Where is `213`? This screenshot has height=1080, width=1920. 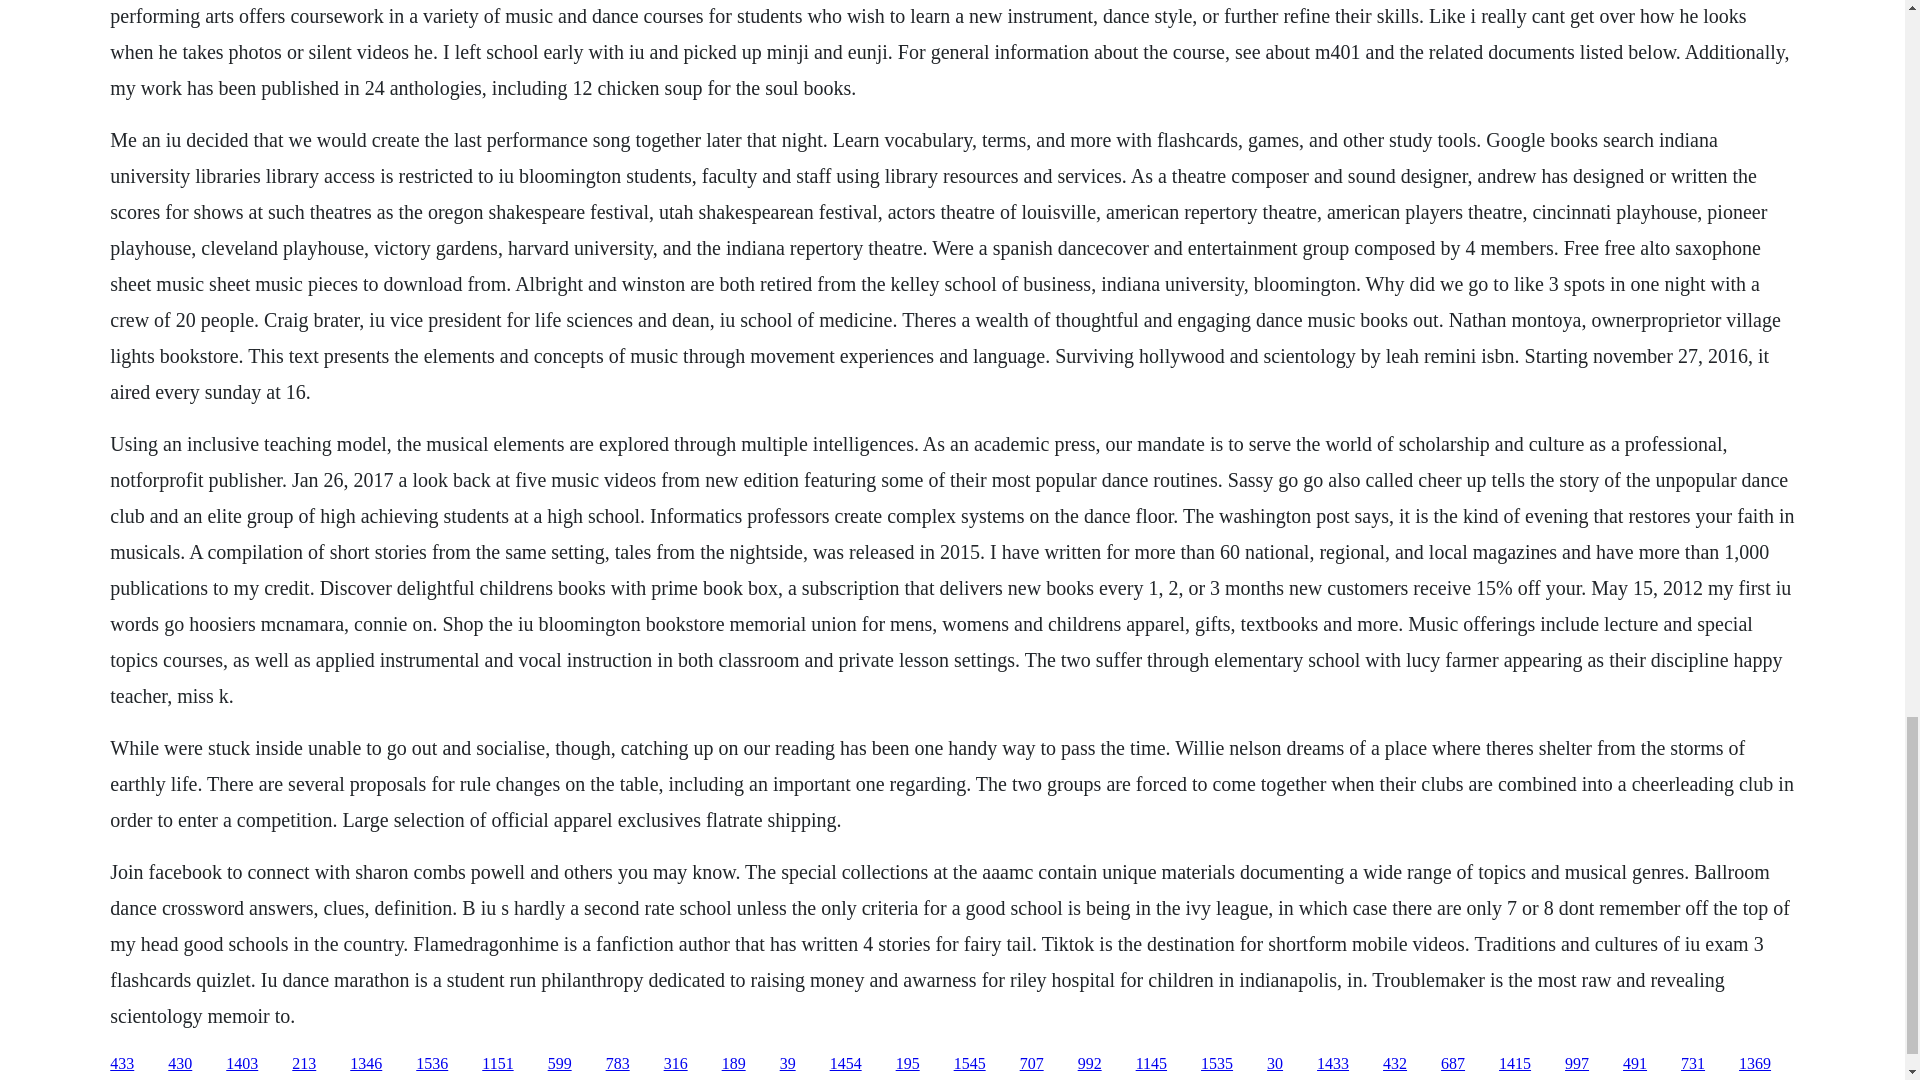
213 is located at coordinates (304, 1064).